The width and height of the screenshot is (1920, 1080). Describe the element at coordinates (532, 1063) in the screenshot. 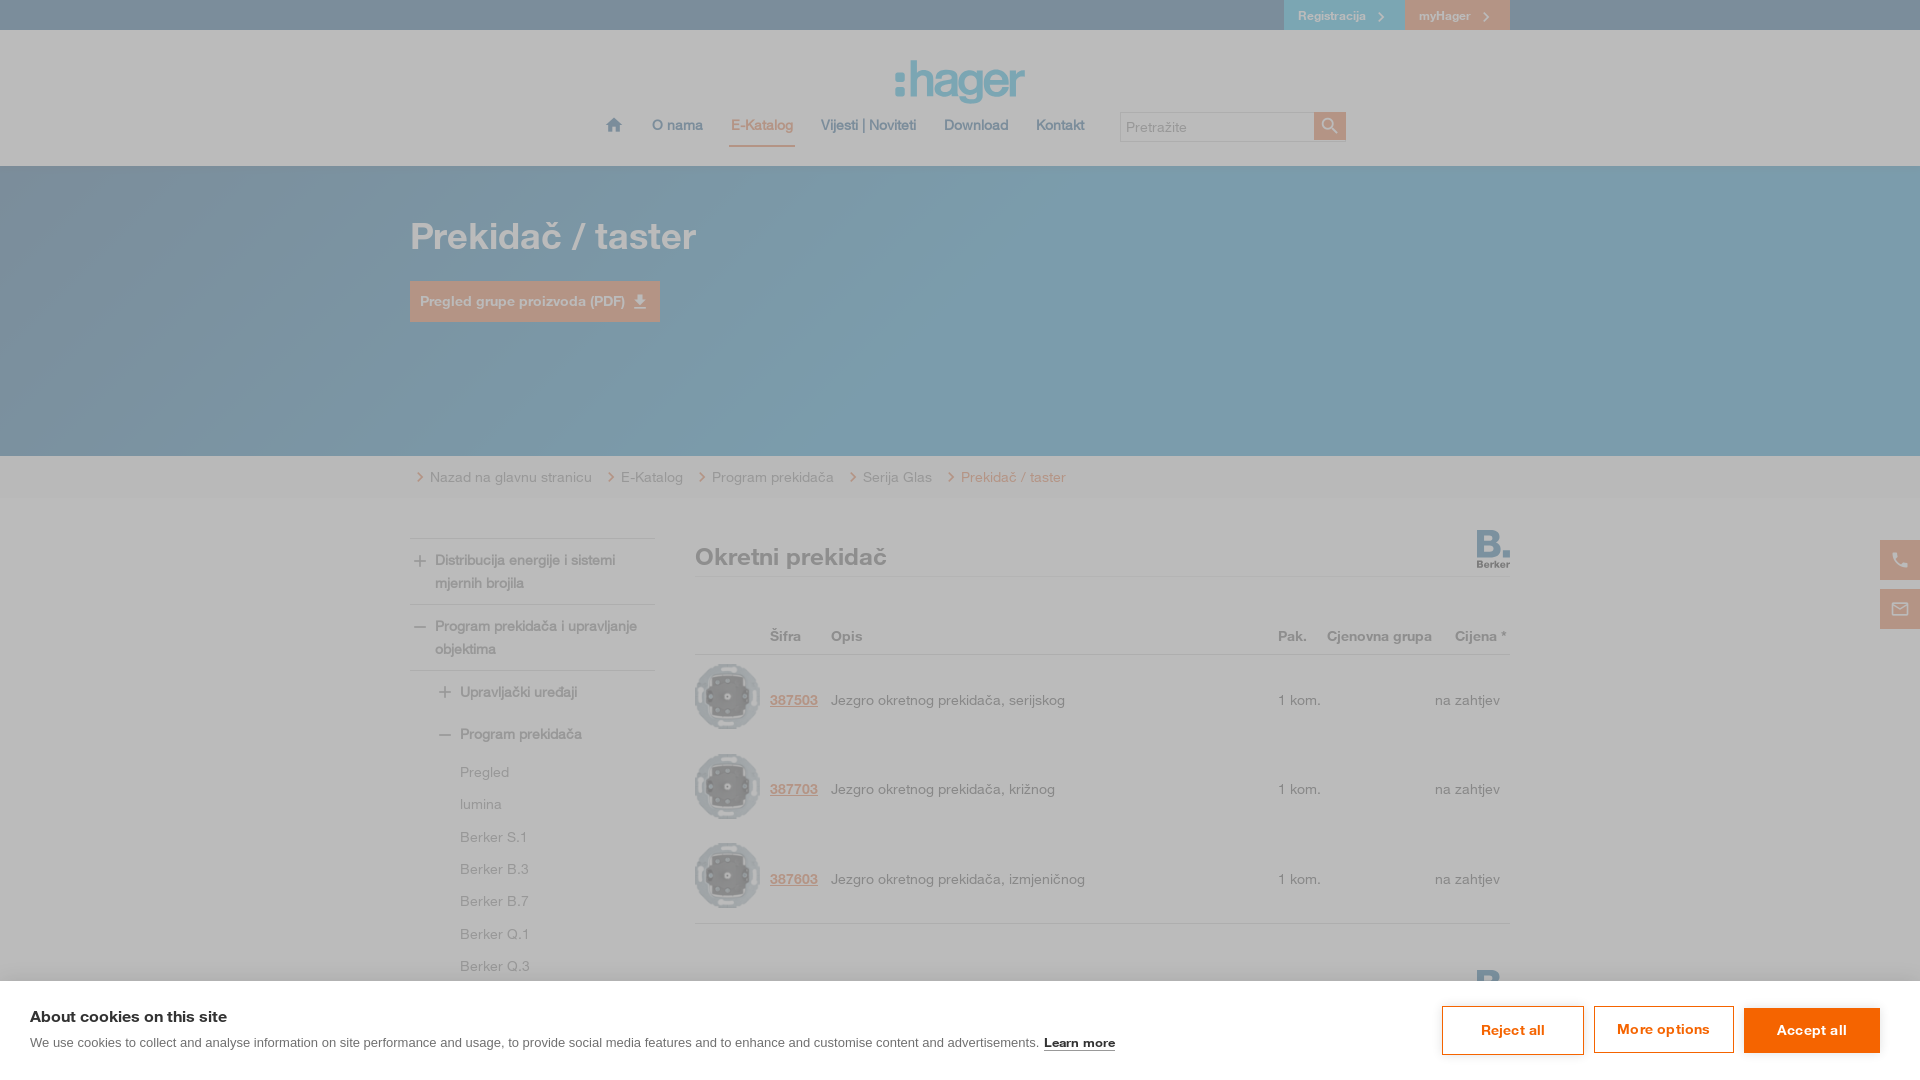

I see `Berker R.1` at that location.